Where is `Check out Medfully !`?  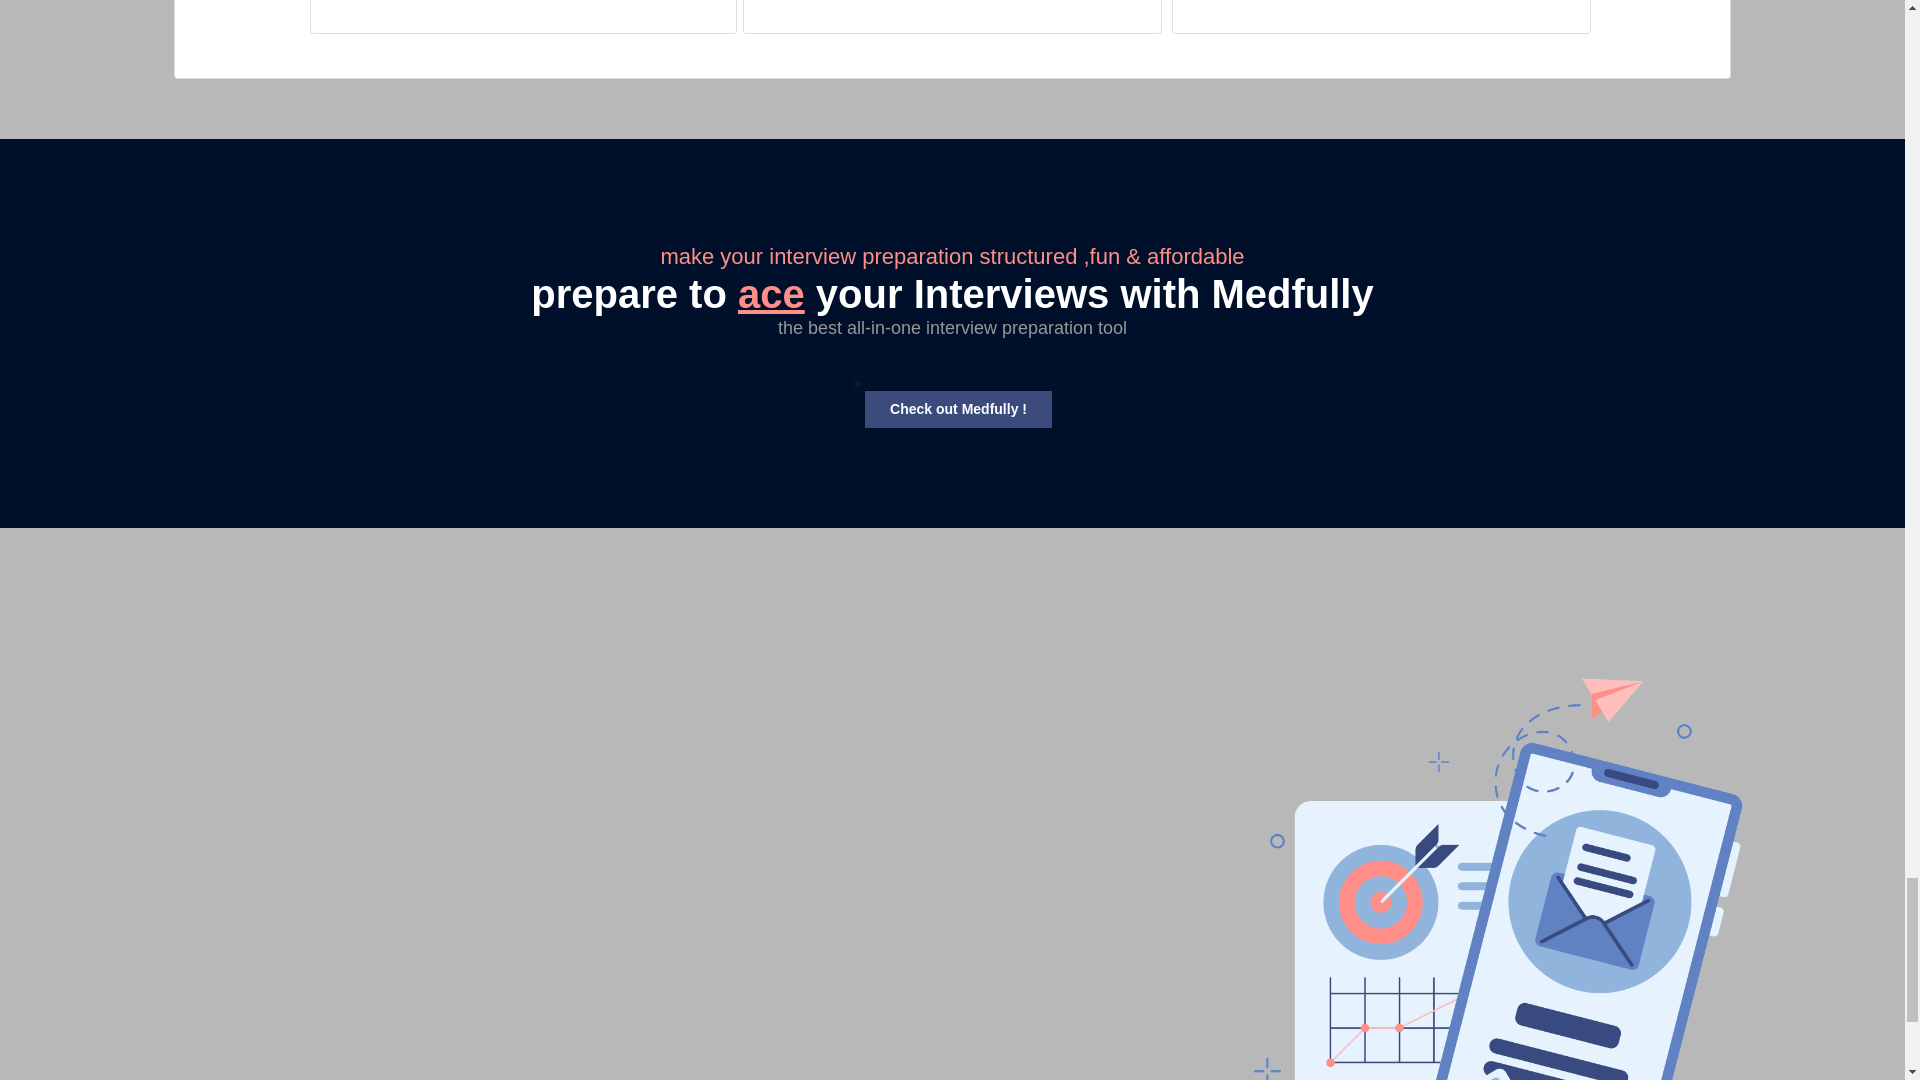 Check out Medfully ! is located at coordinates (958, 408).